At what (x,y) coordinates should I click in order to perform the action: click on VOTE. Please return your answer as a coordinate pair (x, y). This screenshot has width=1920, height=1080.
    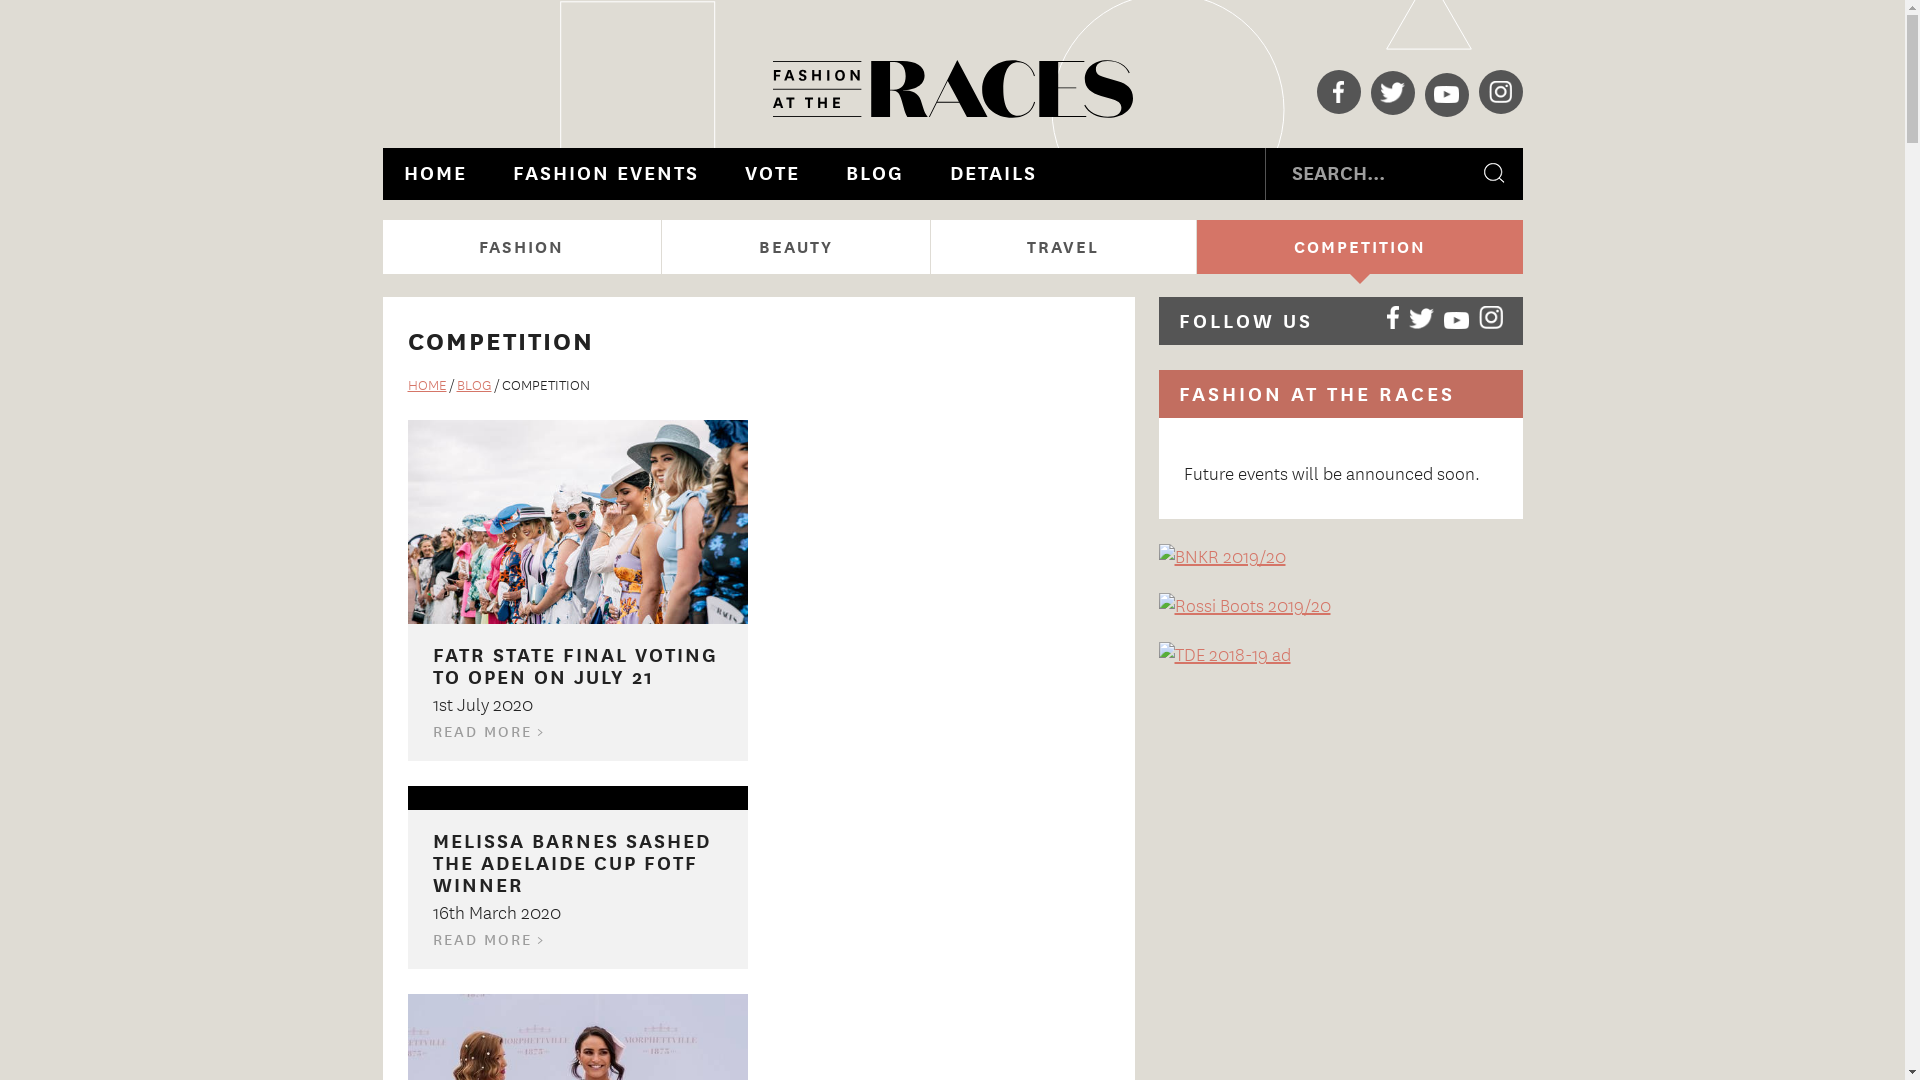
    Looking at the image, I should click on (772, 174).